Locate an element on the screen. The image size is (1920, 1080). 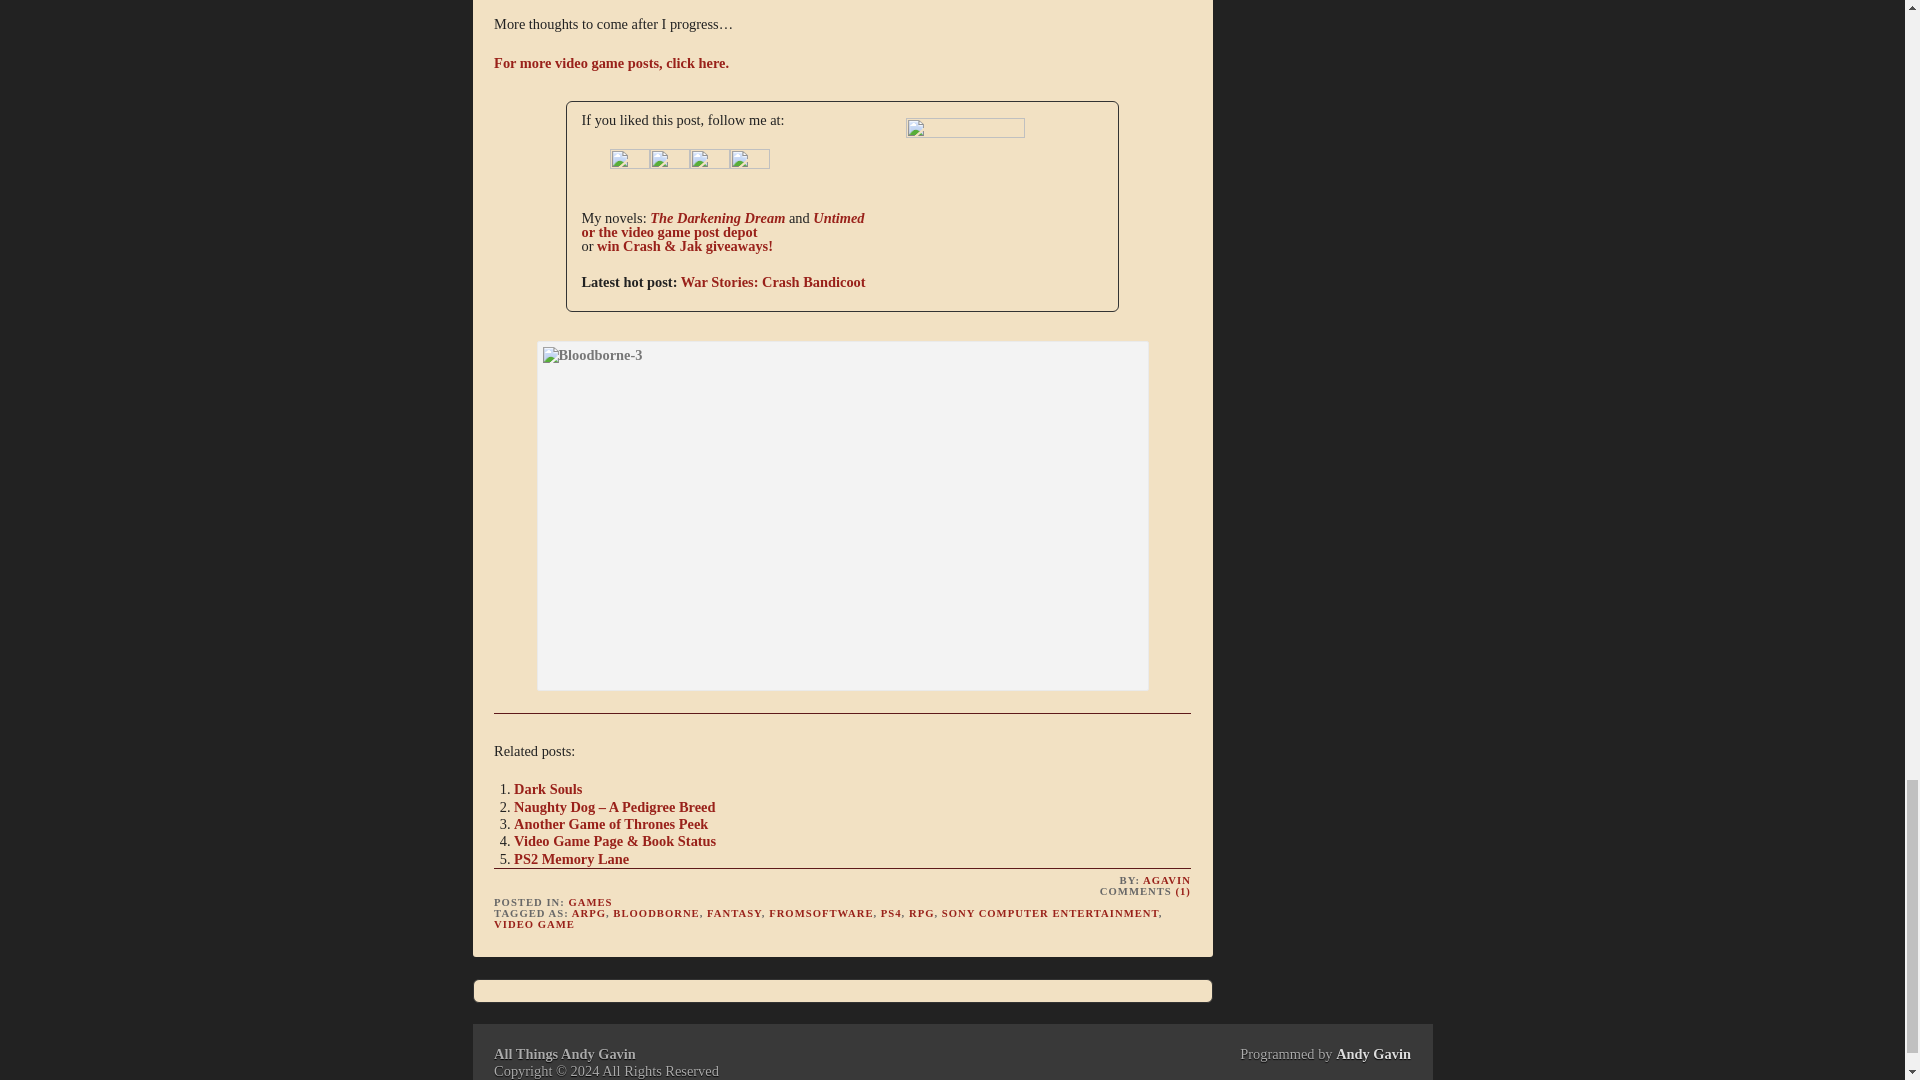
RSS via Feedburner is located at coordinates (749, 163).